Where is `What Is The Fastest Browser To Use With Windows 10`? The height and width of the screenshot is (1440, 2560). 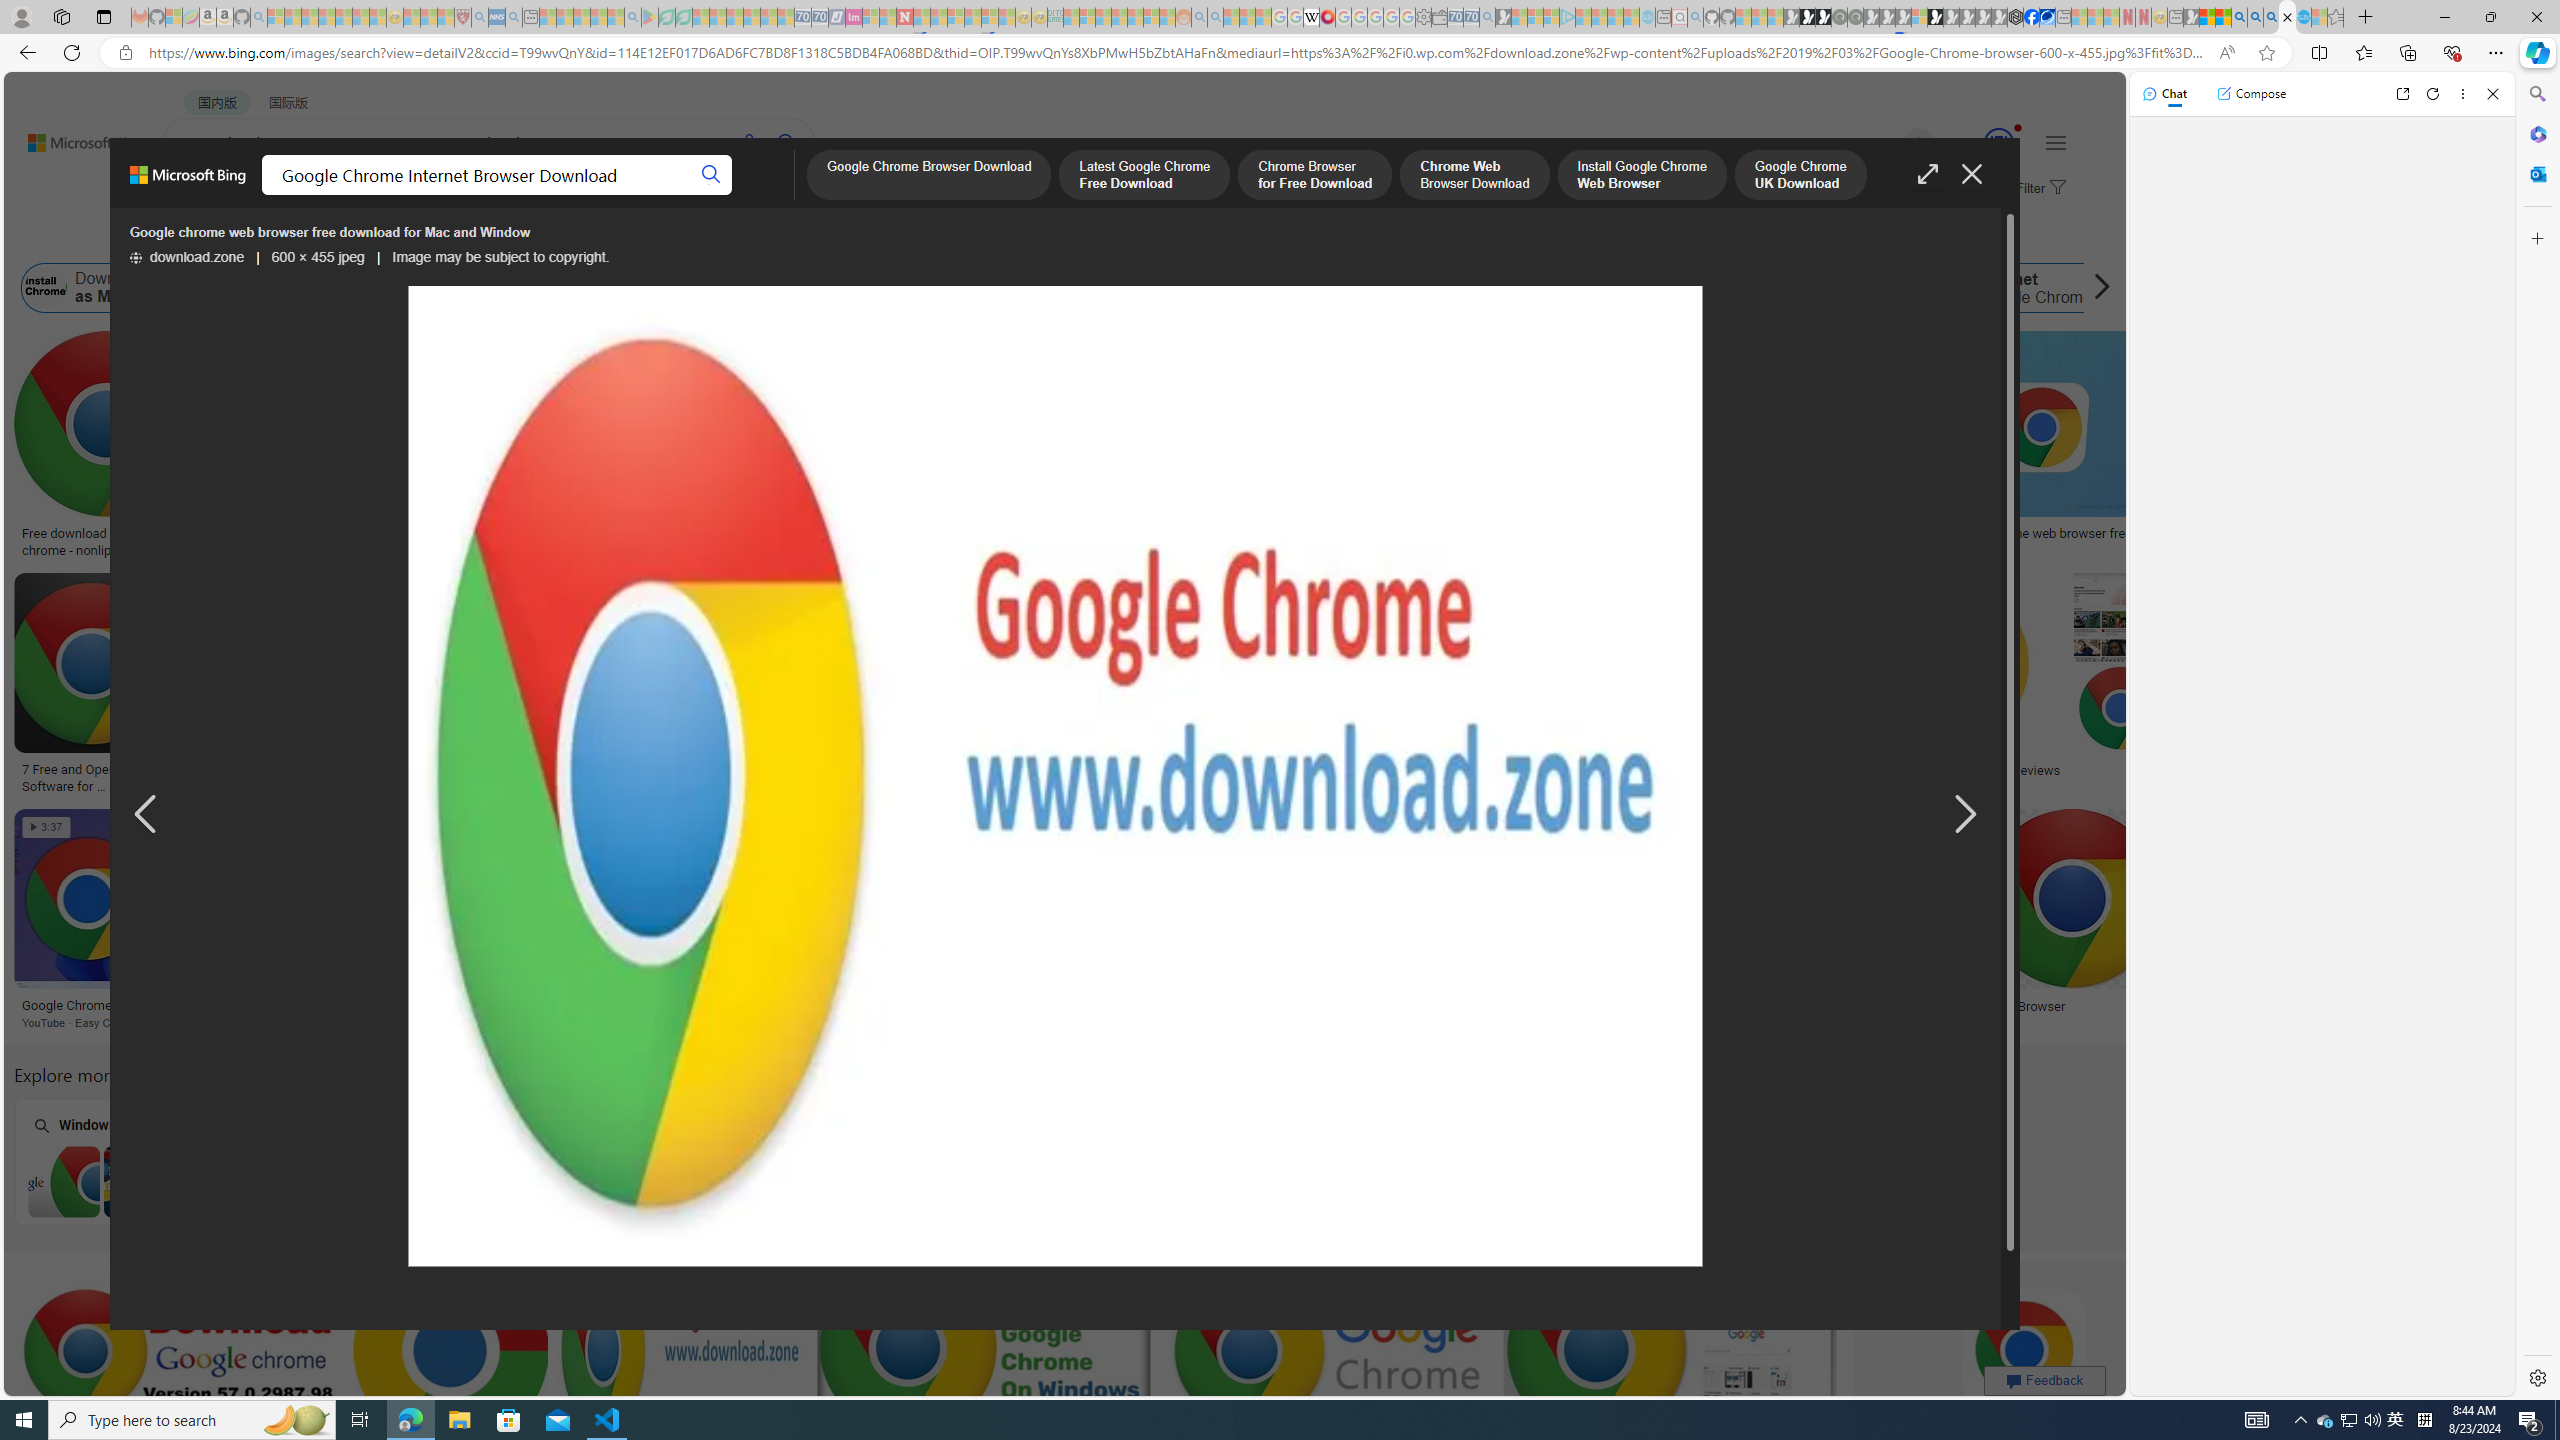 What Is The Fastest Browser To Use With Windows 10 is located at coordinates (1820, 1014).